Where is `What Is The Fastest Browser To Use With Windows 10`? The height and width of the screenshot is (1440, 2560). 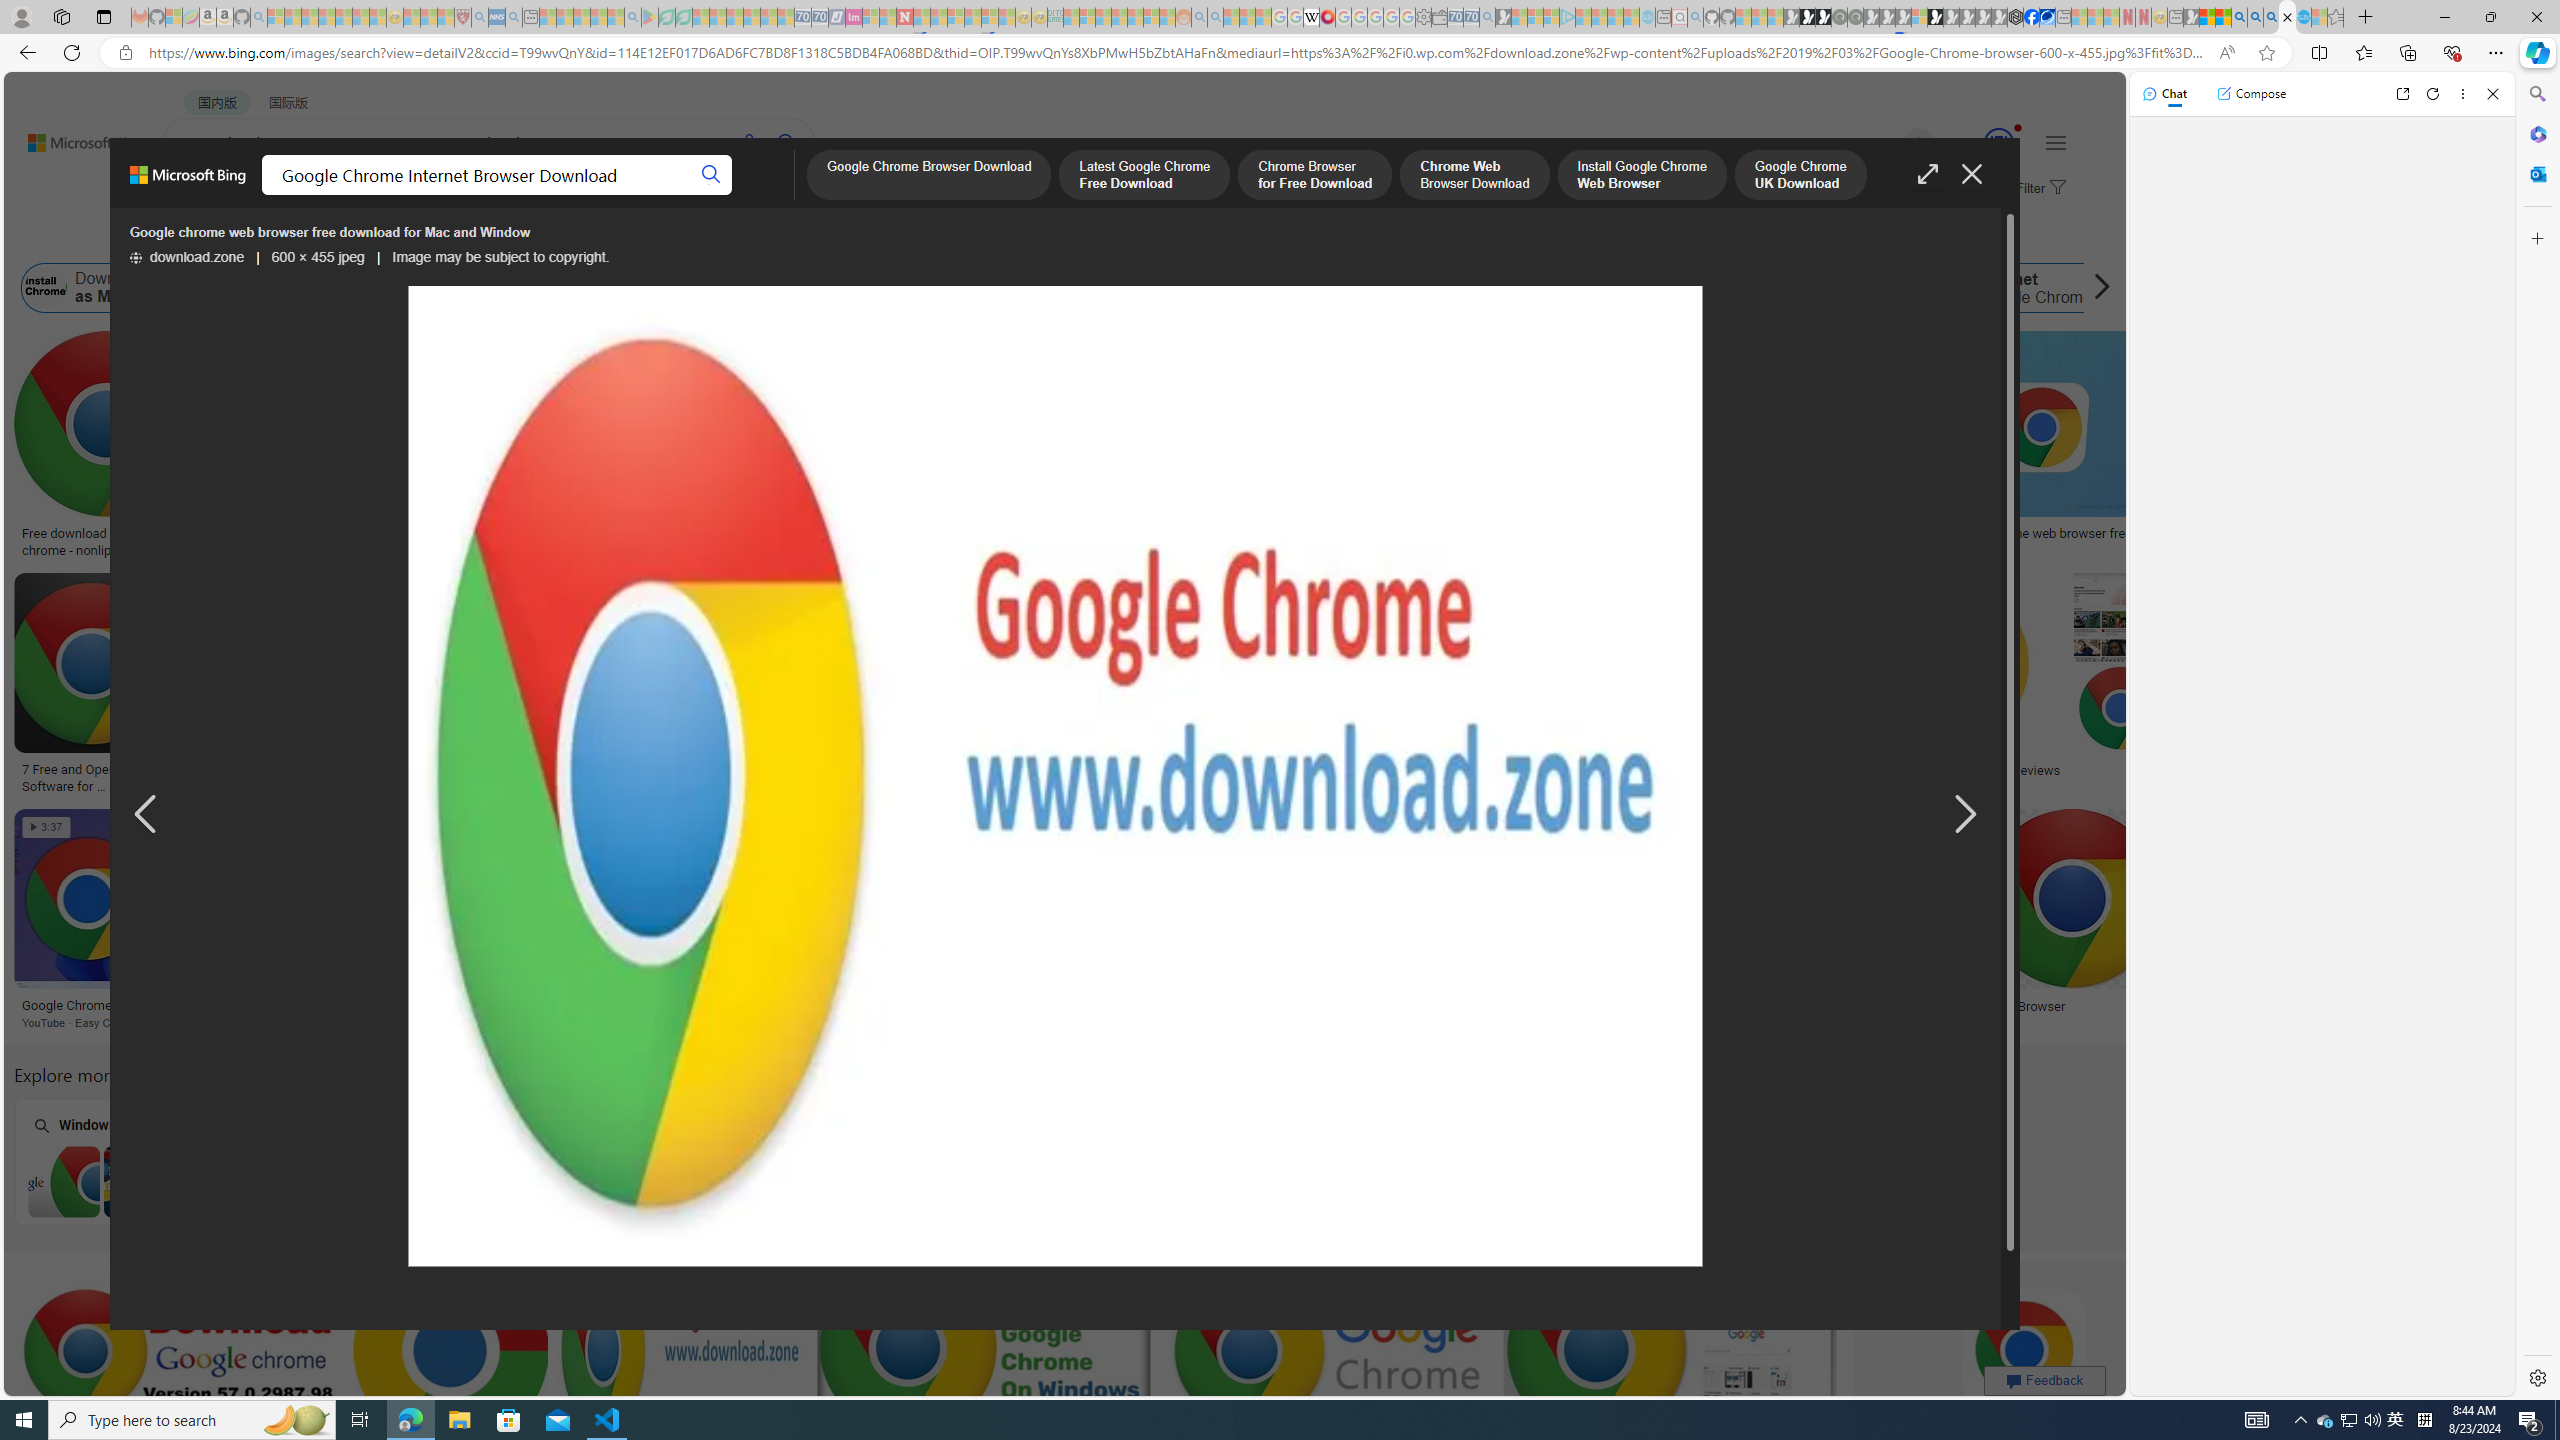 What Is The Fastest Browser To Use With Windows 10 is located at coordinates (1820, 1014).